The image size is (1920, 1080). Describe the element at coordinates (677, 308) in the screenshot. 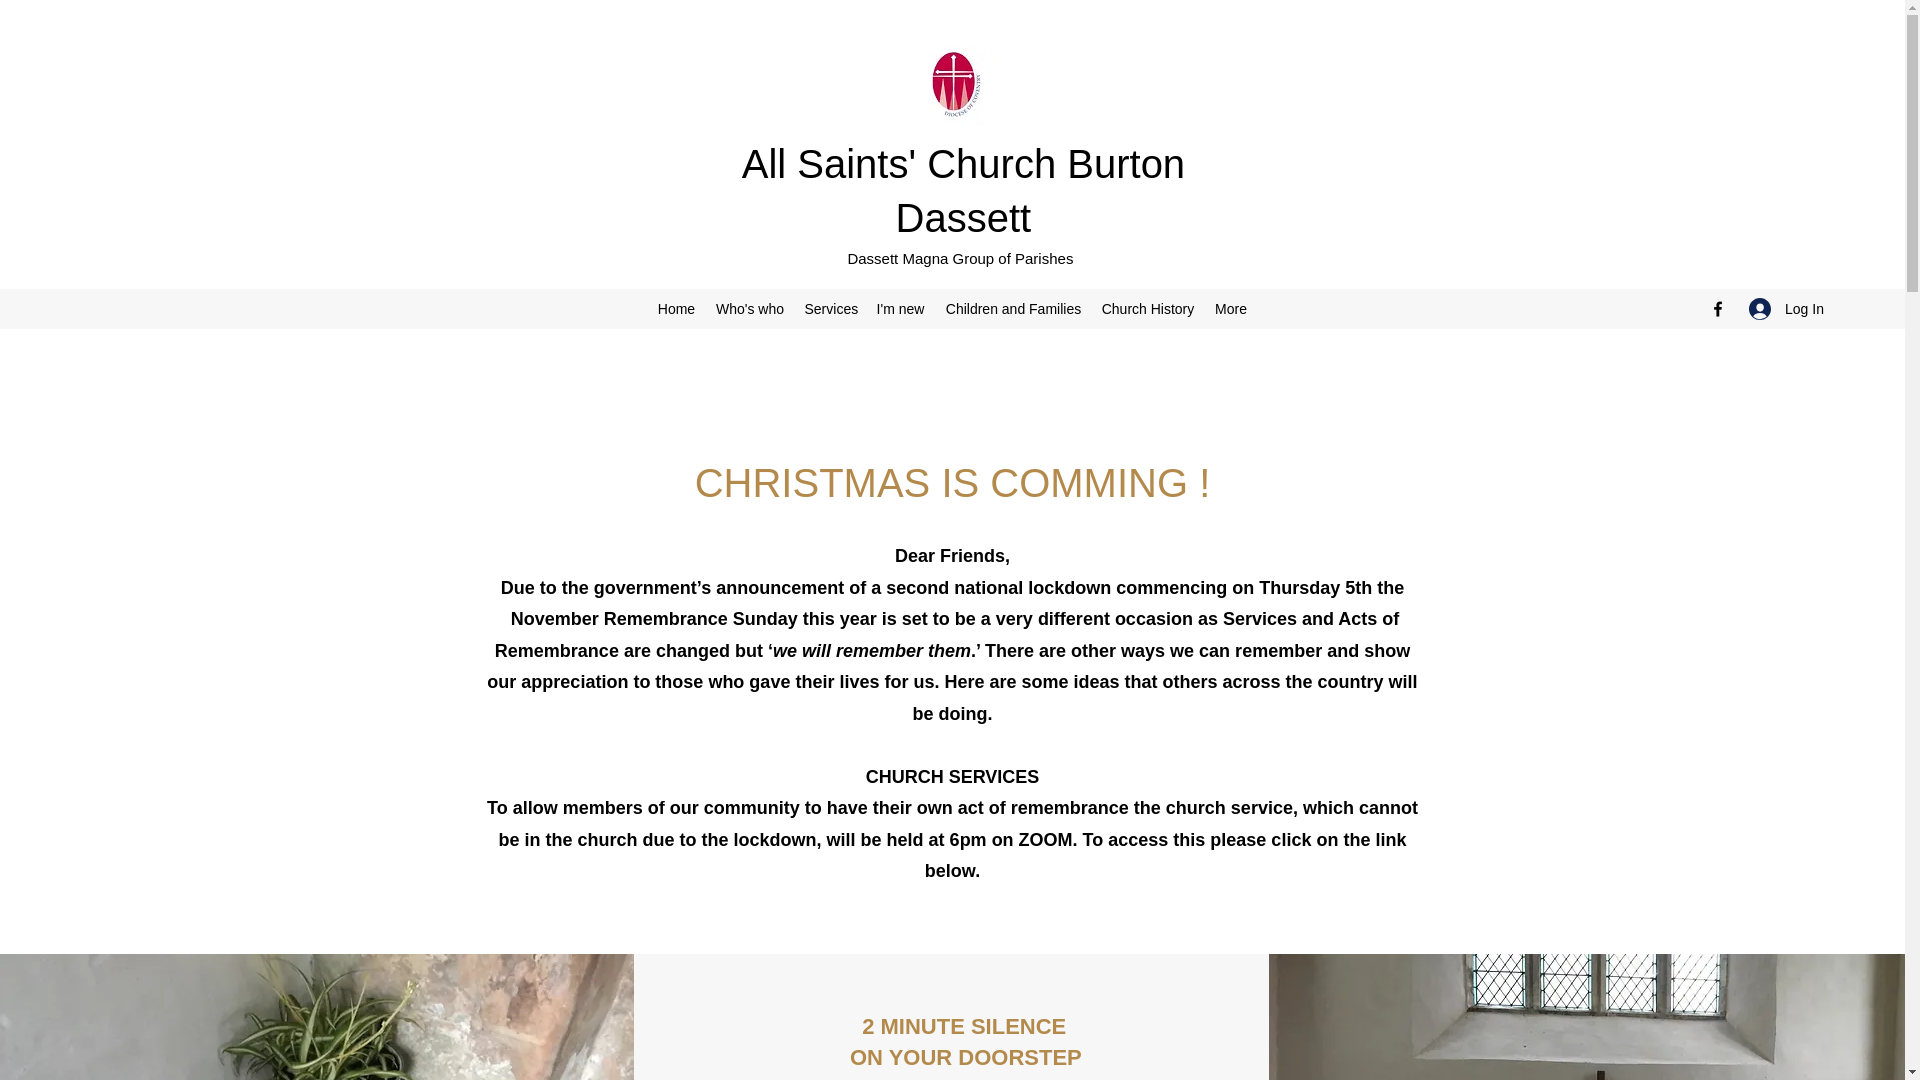

I see `Home` at that location.